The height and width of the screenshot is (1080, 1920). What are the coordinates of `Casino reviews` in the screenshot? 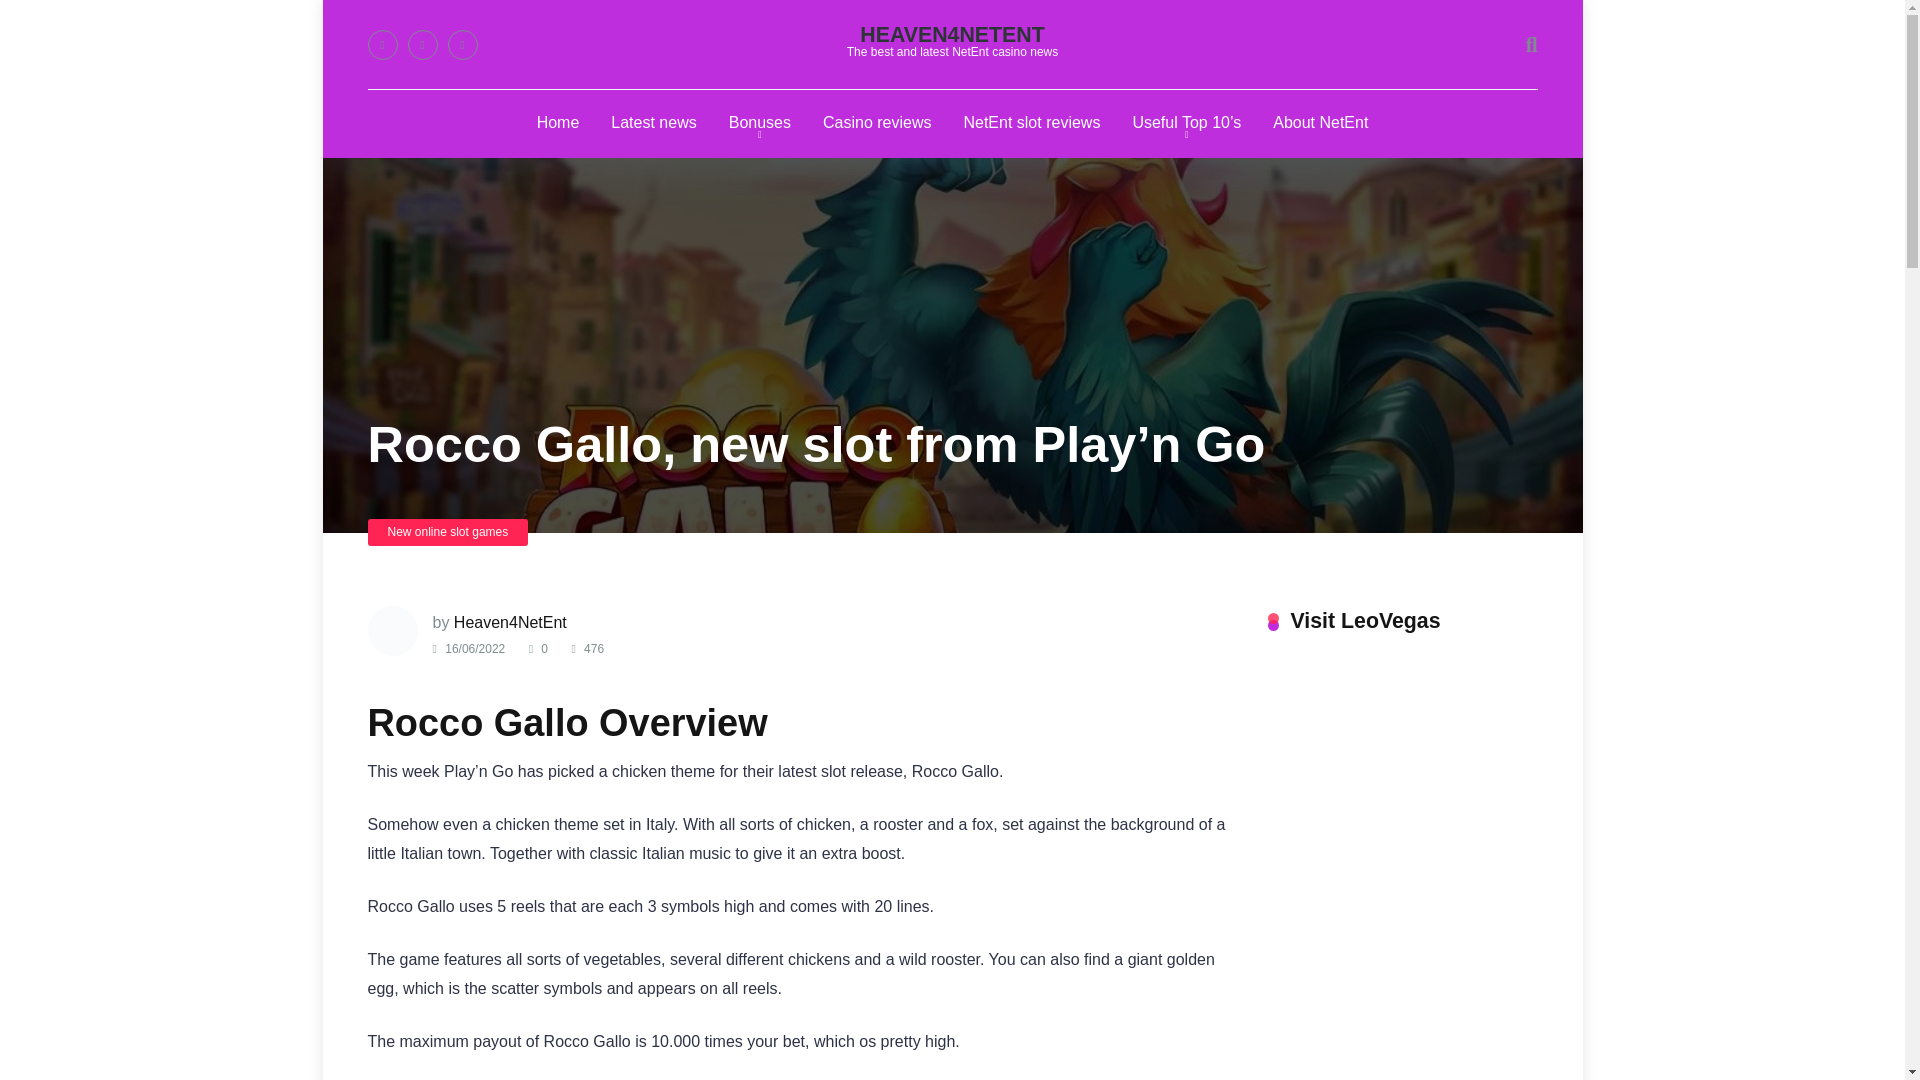 It's located at (876, 123).